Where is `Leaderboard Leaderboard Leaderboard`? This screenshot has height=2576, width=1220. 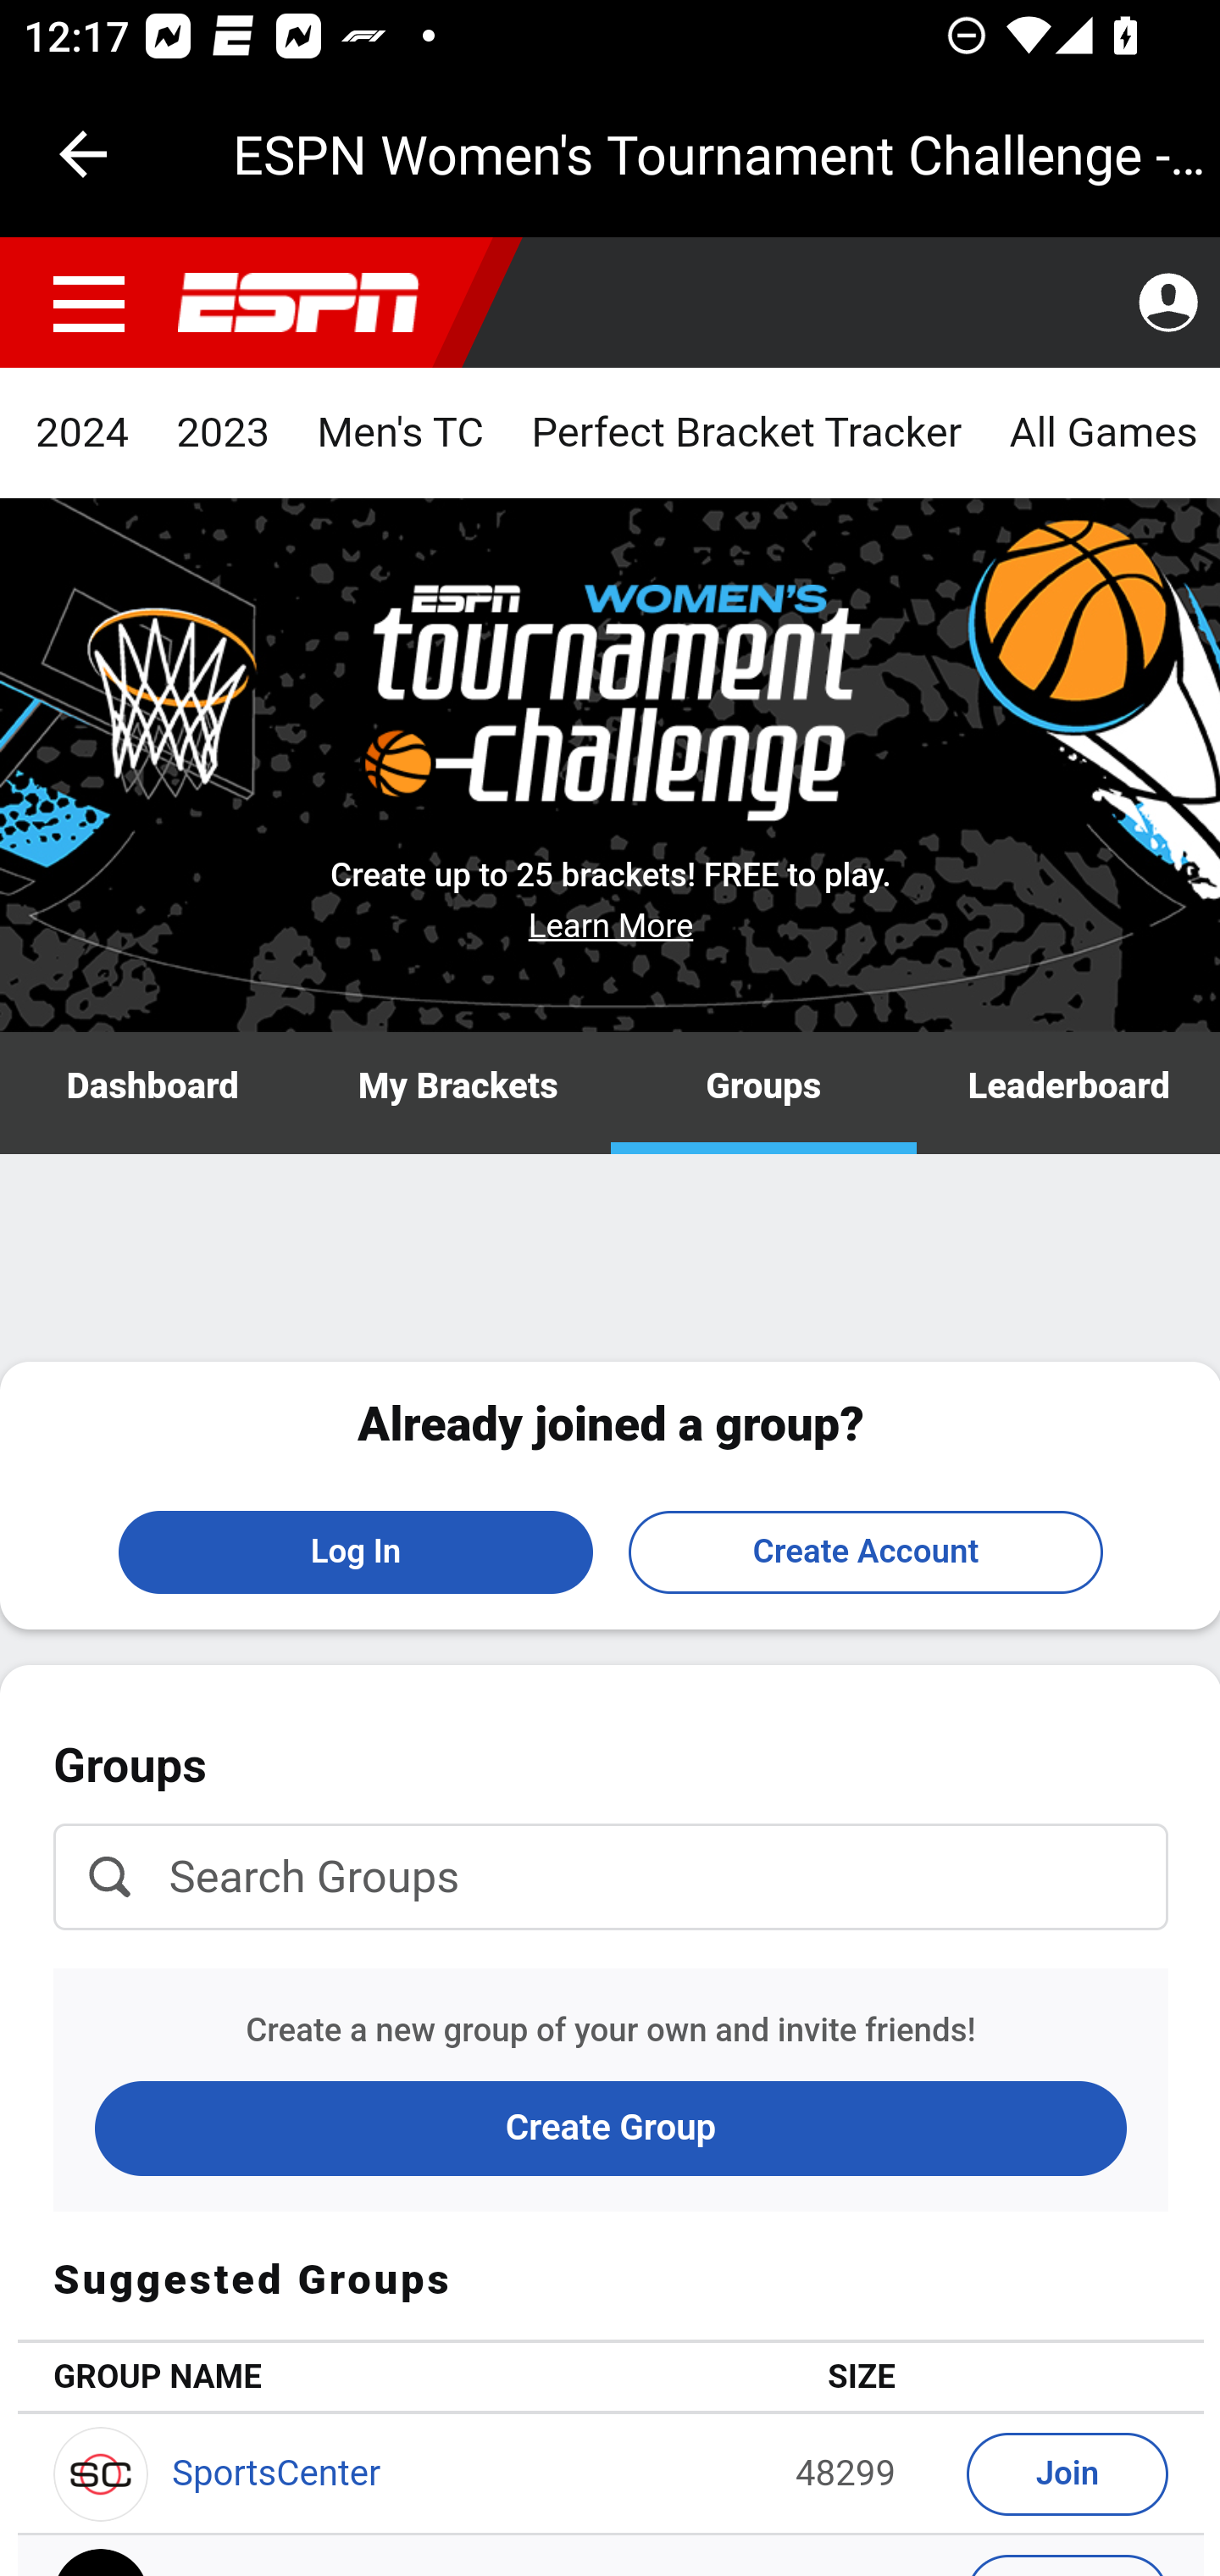
Leaderboard Leaderboard Leaderboard is located at coordinates (1067, 1095).